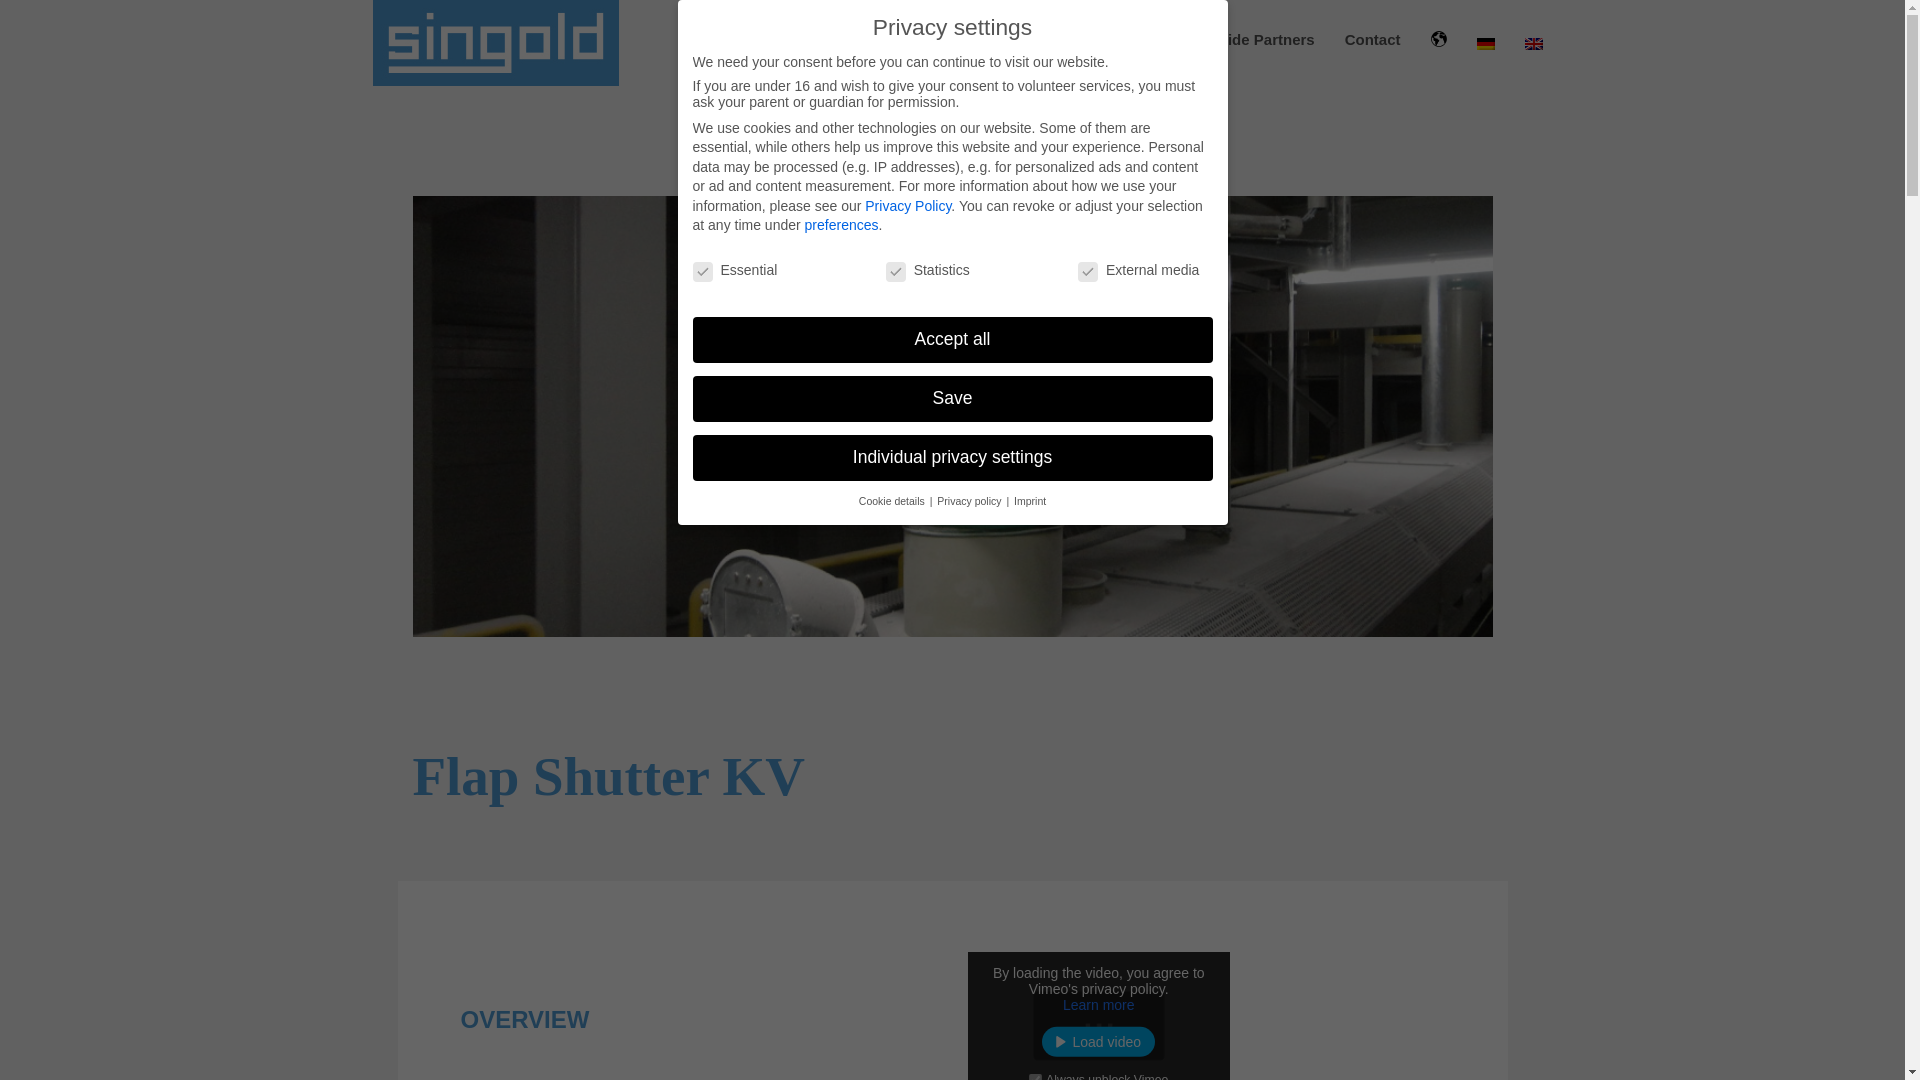  What do you see at coordinates (206, 416) in the screenshot?
I see `singold-header-flap-shutter-new` at bounding box center [206, 416].